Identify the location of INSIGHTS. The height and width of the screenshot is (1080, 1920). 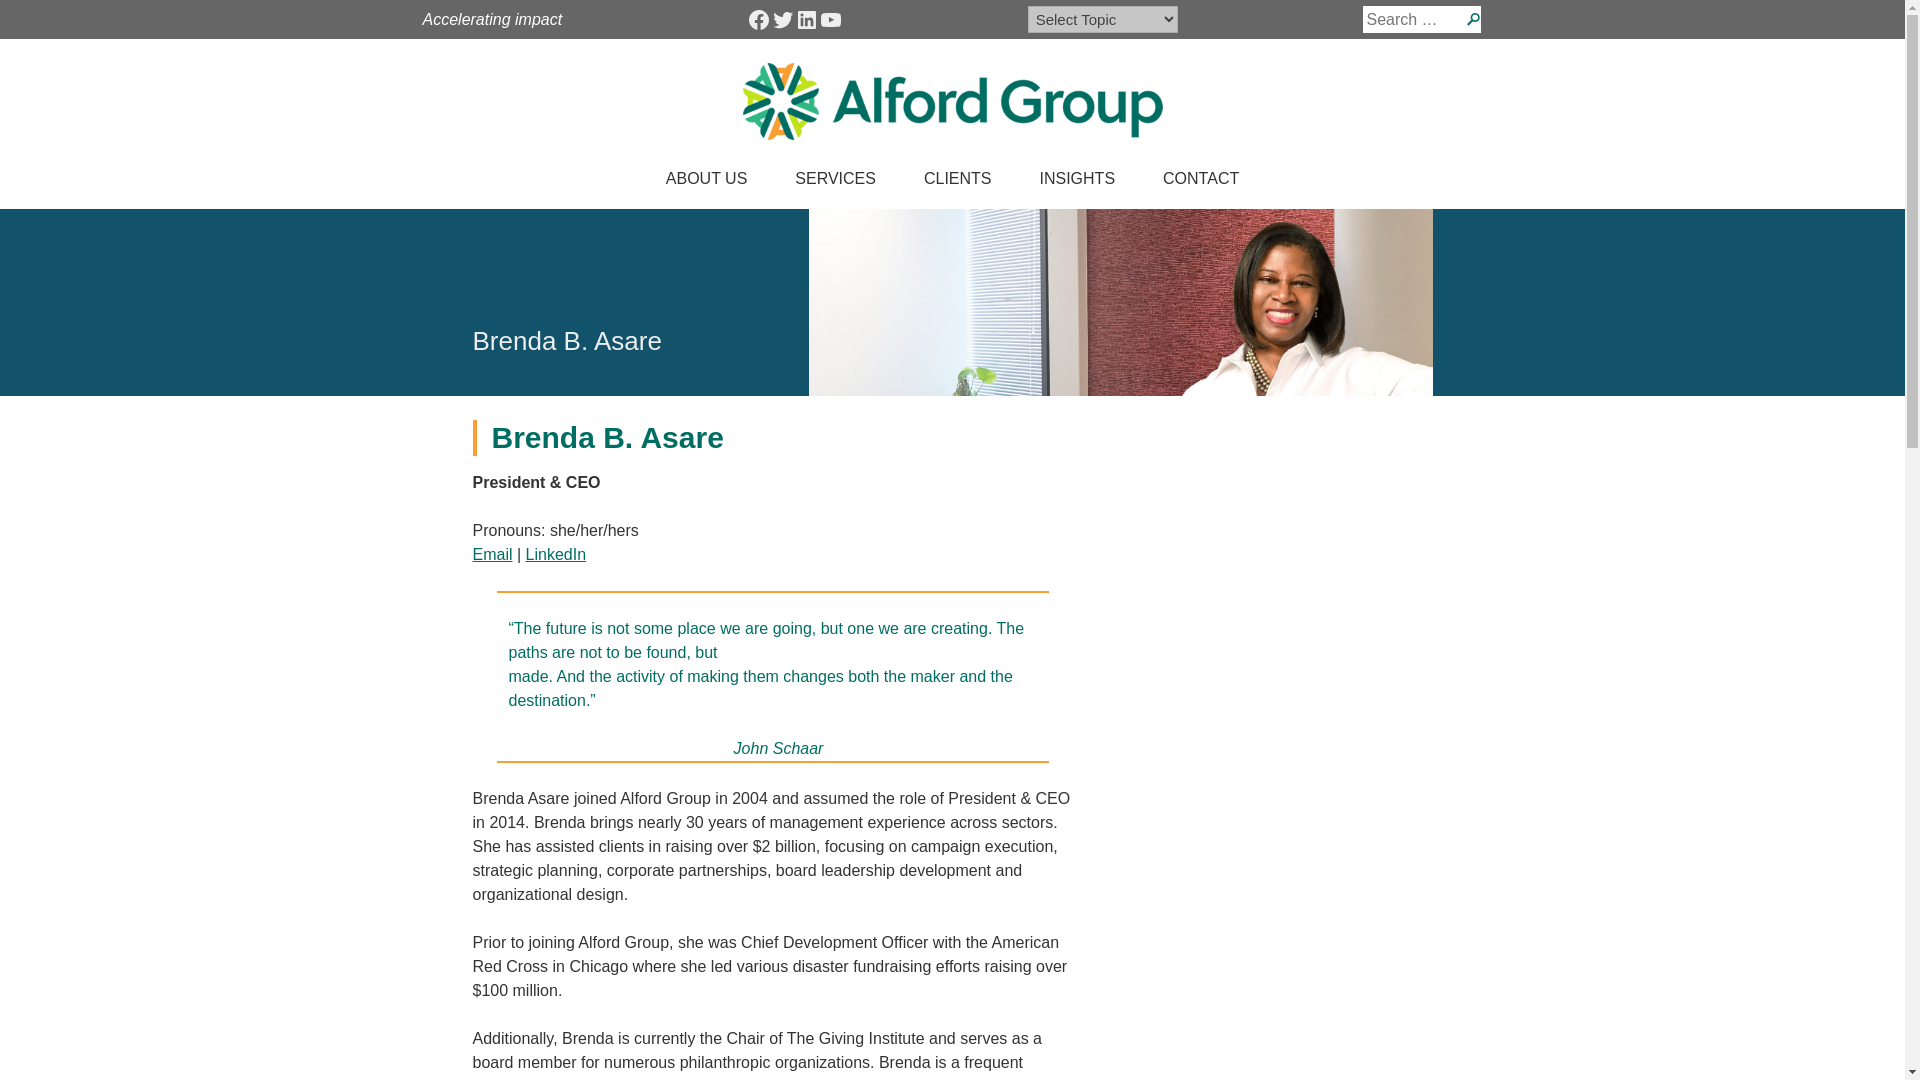
(1078, 182).